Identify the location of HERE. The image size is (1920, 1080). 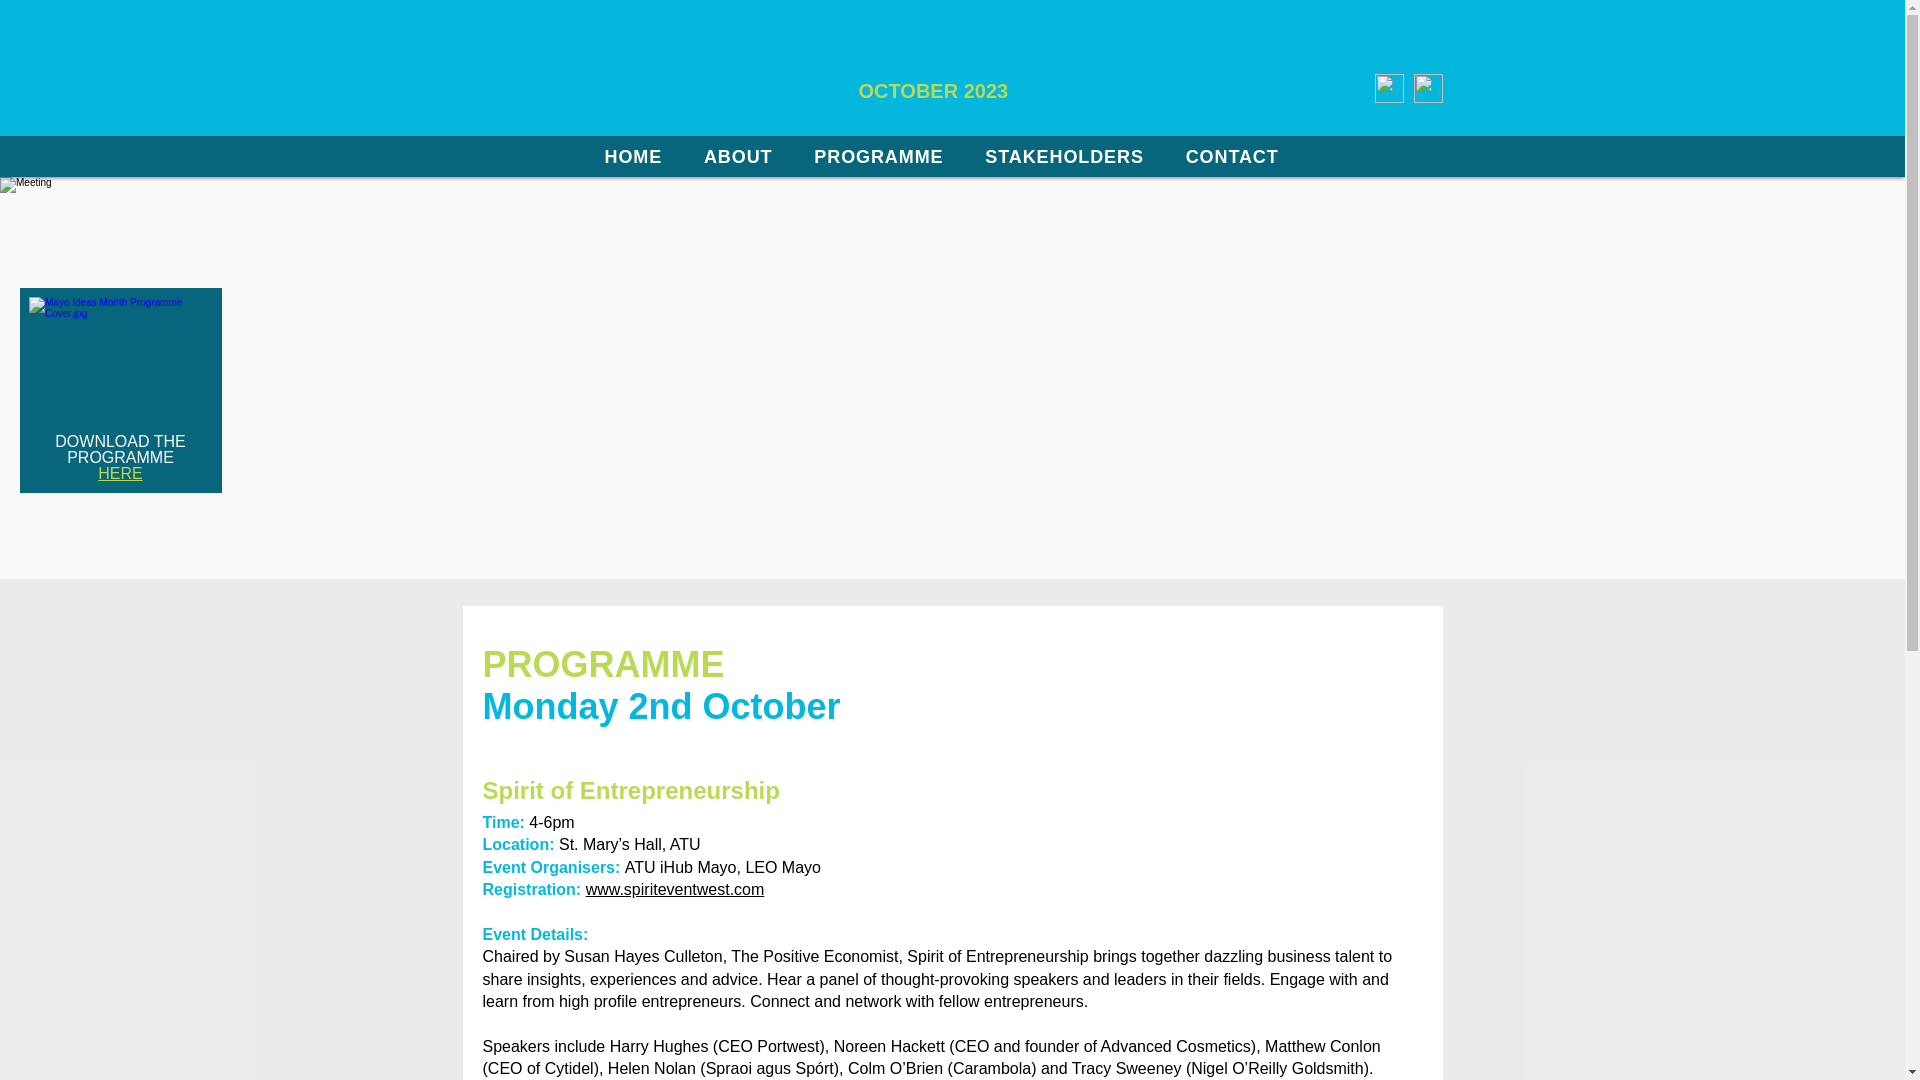
(120, 472).